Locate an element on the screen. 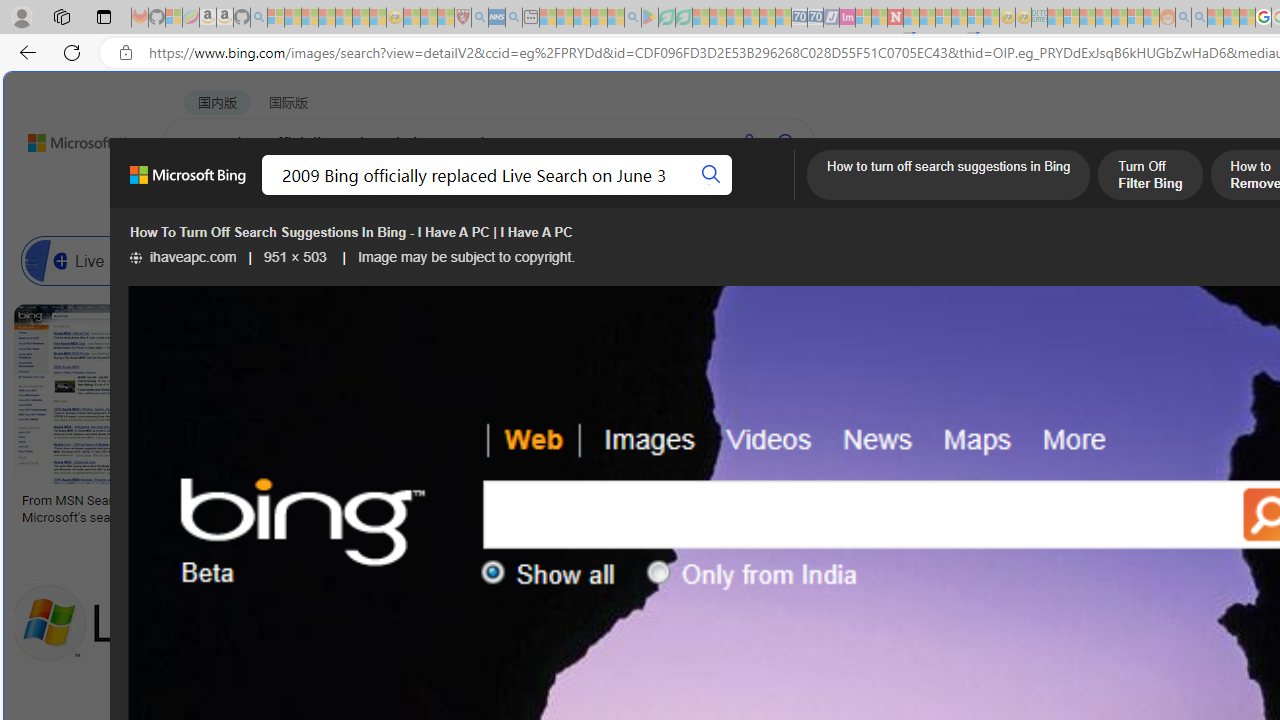 The image size is (1280, 720). Bing Best Search Engine is located at coordinates (1115, 260).